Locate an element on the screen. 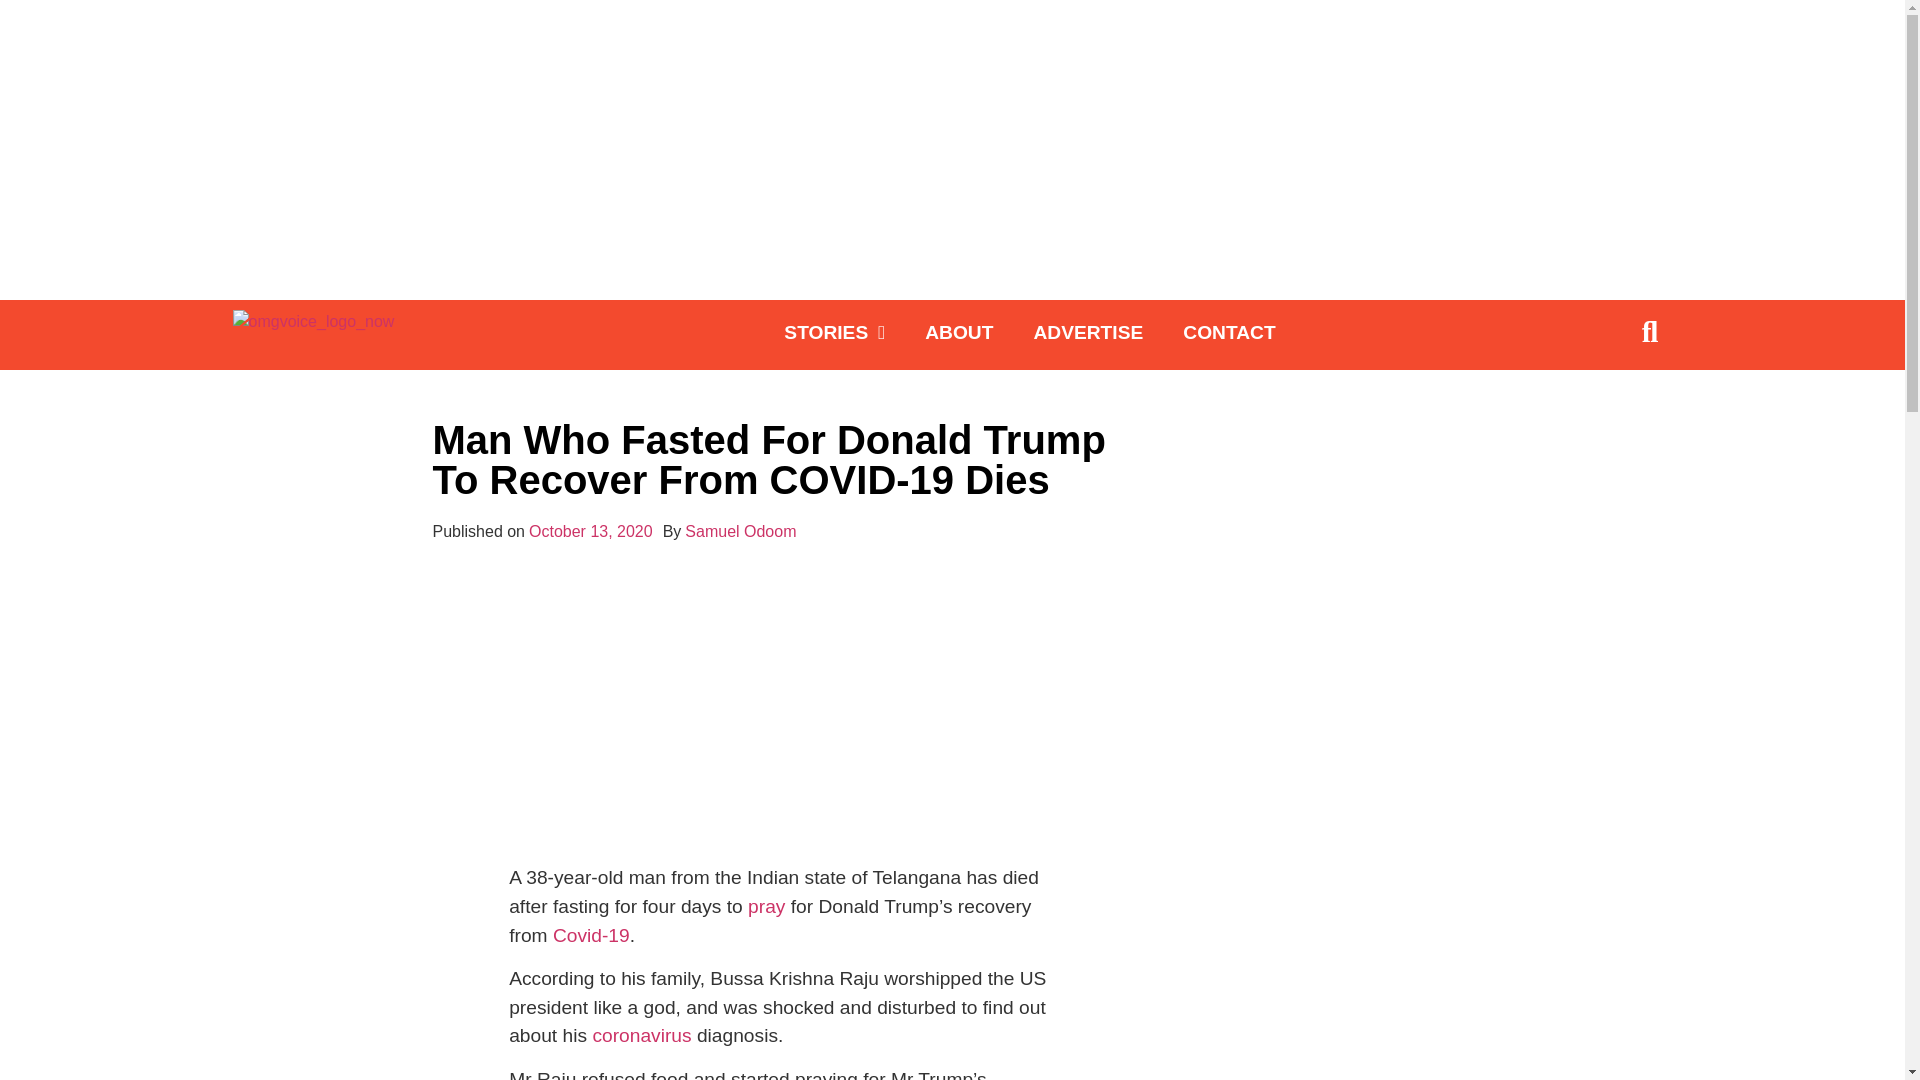  October 13, 2020 is located at coordinates (590, 532).